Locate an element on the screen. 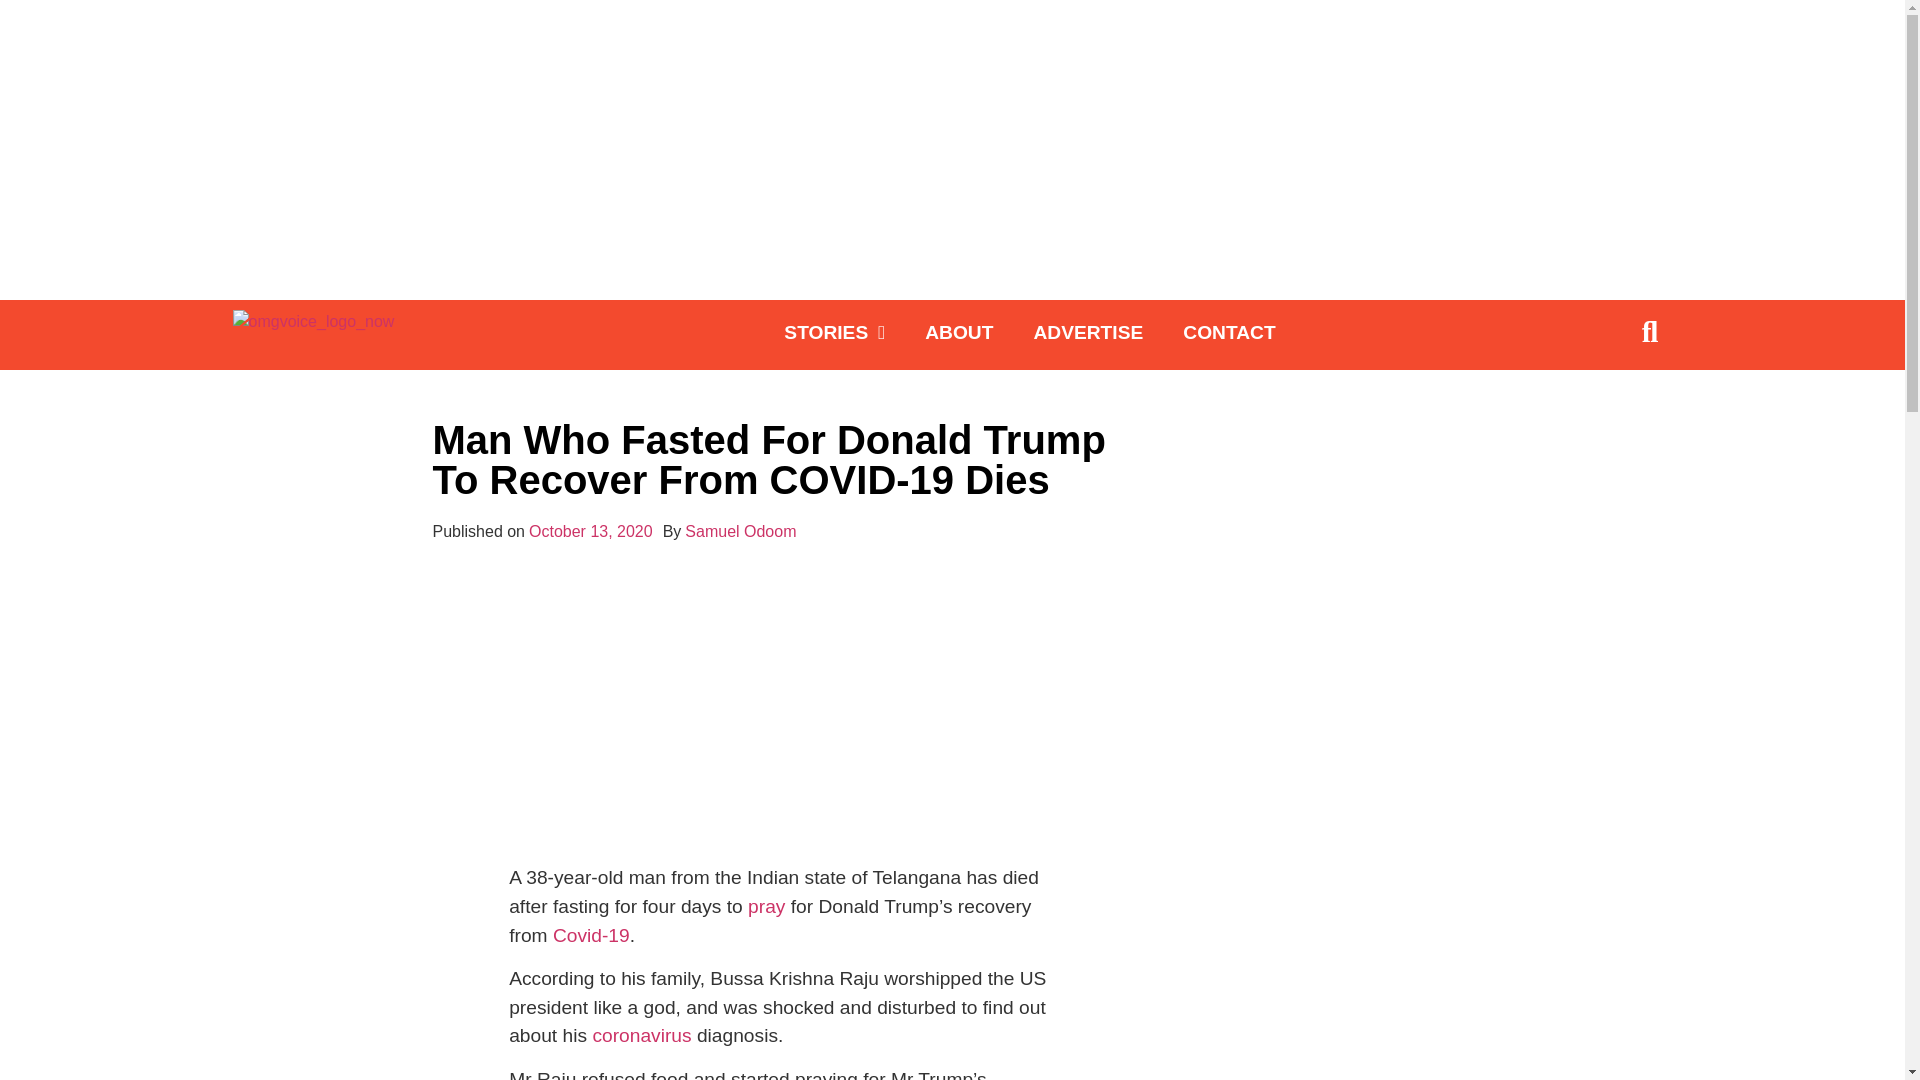  October 13, 2020 is located at coordinates (590, 532).